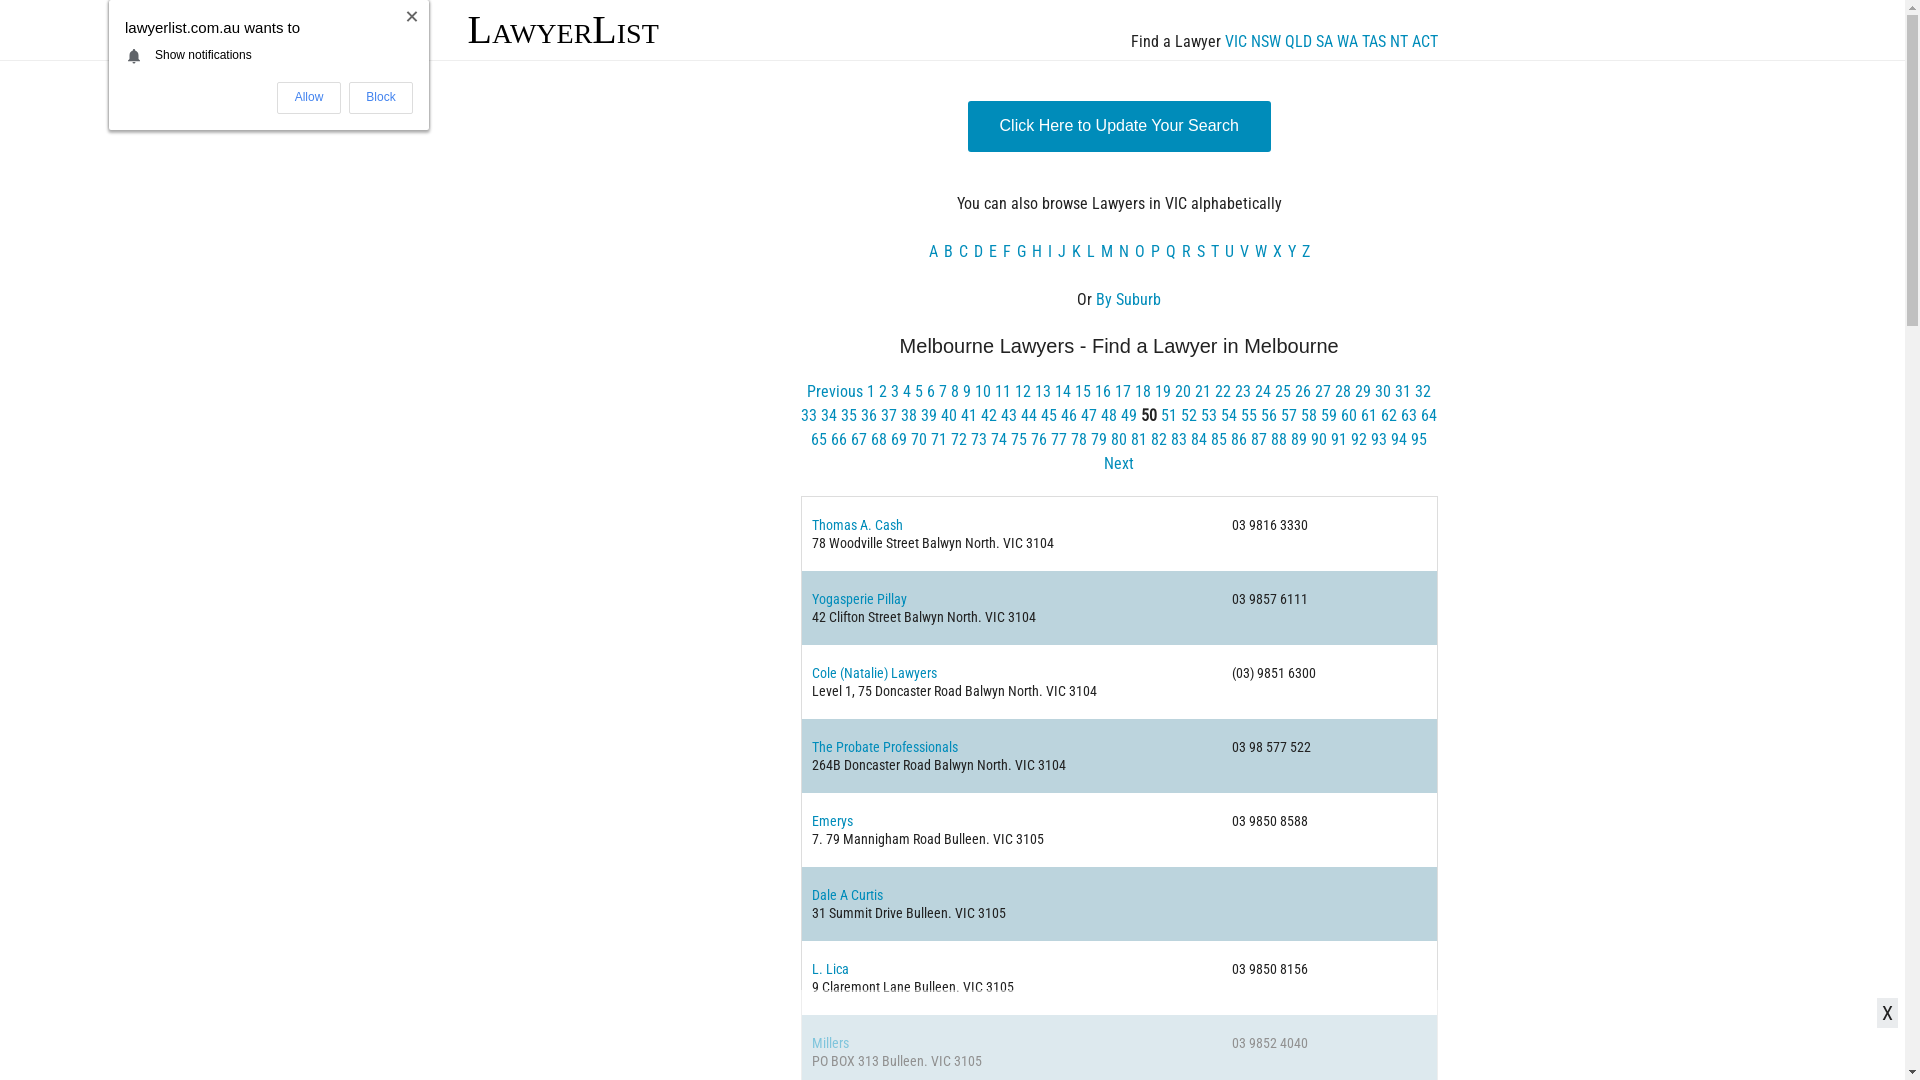 The image size is (1920, 1080). What do you see at coordinates (1399, 42) in the screenshot?
I see `NT` at bounding box center [1399, 42].